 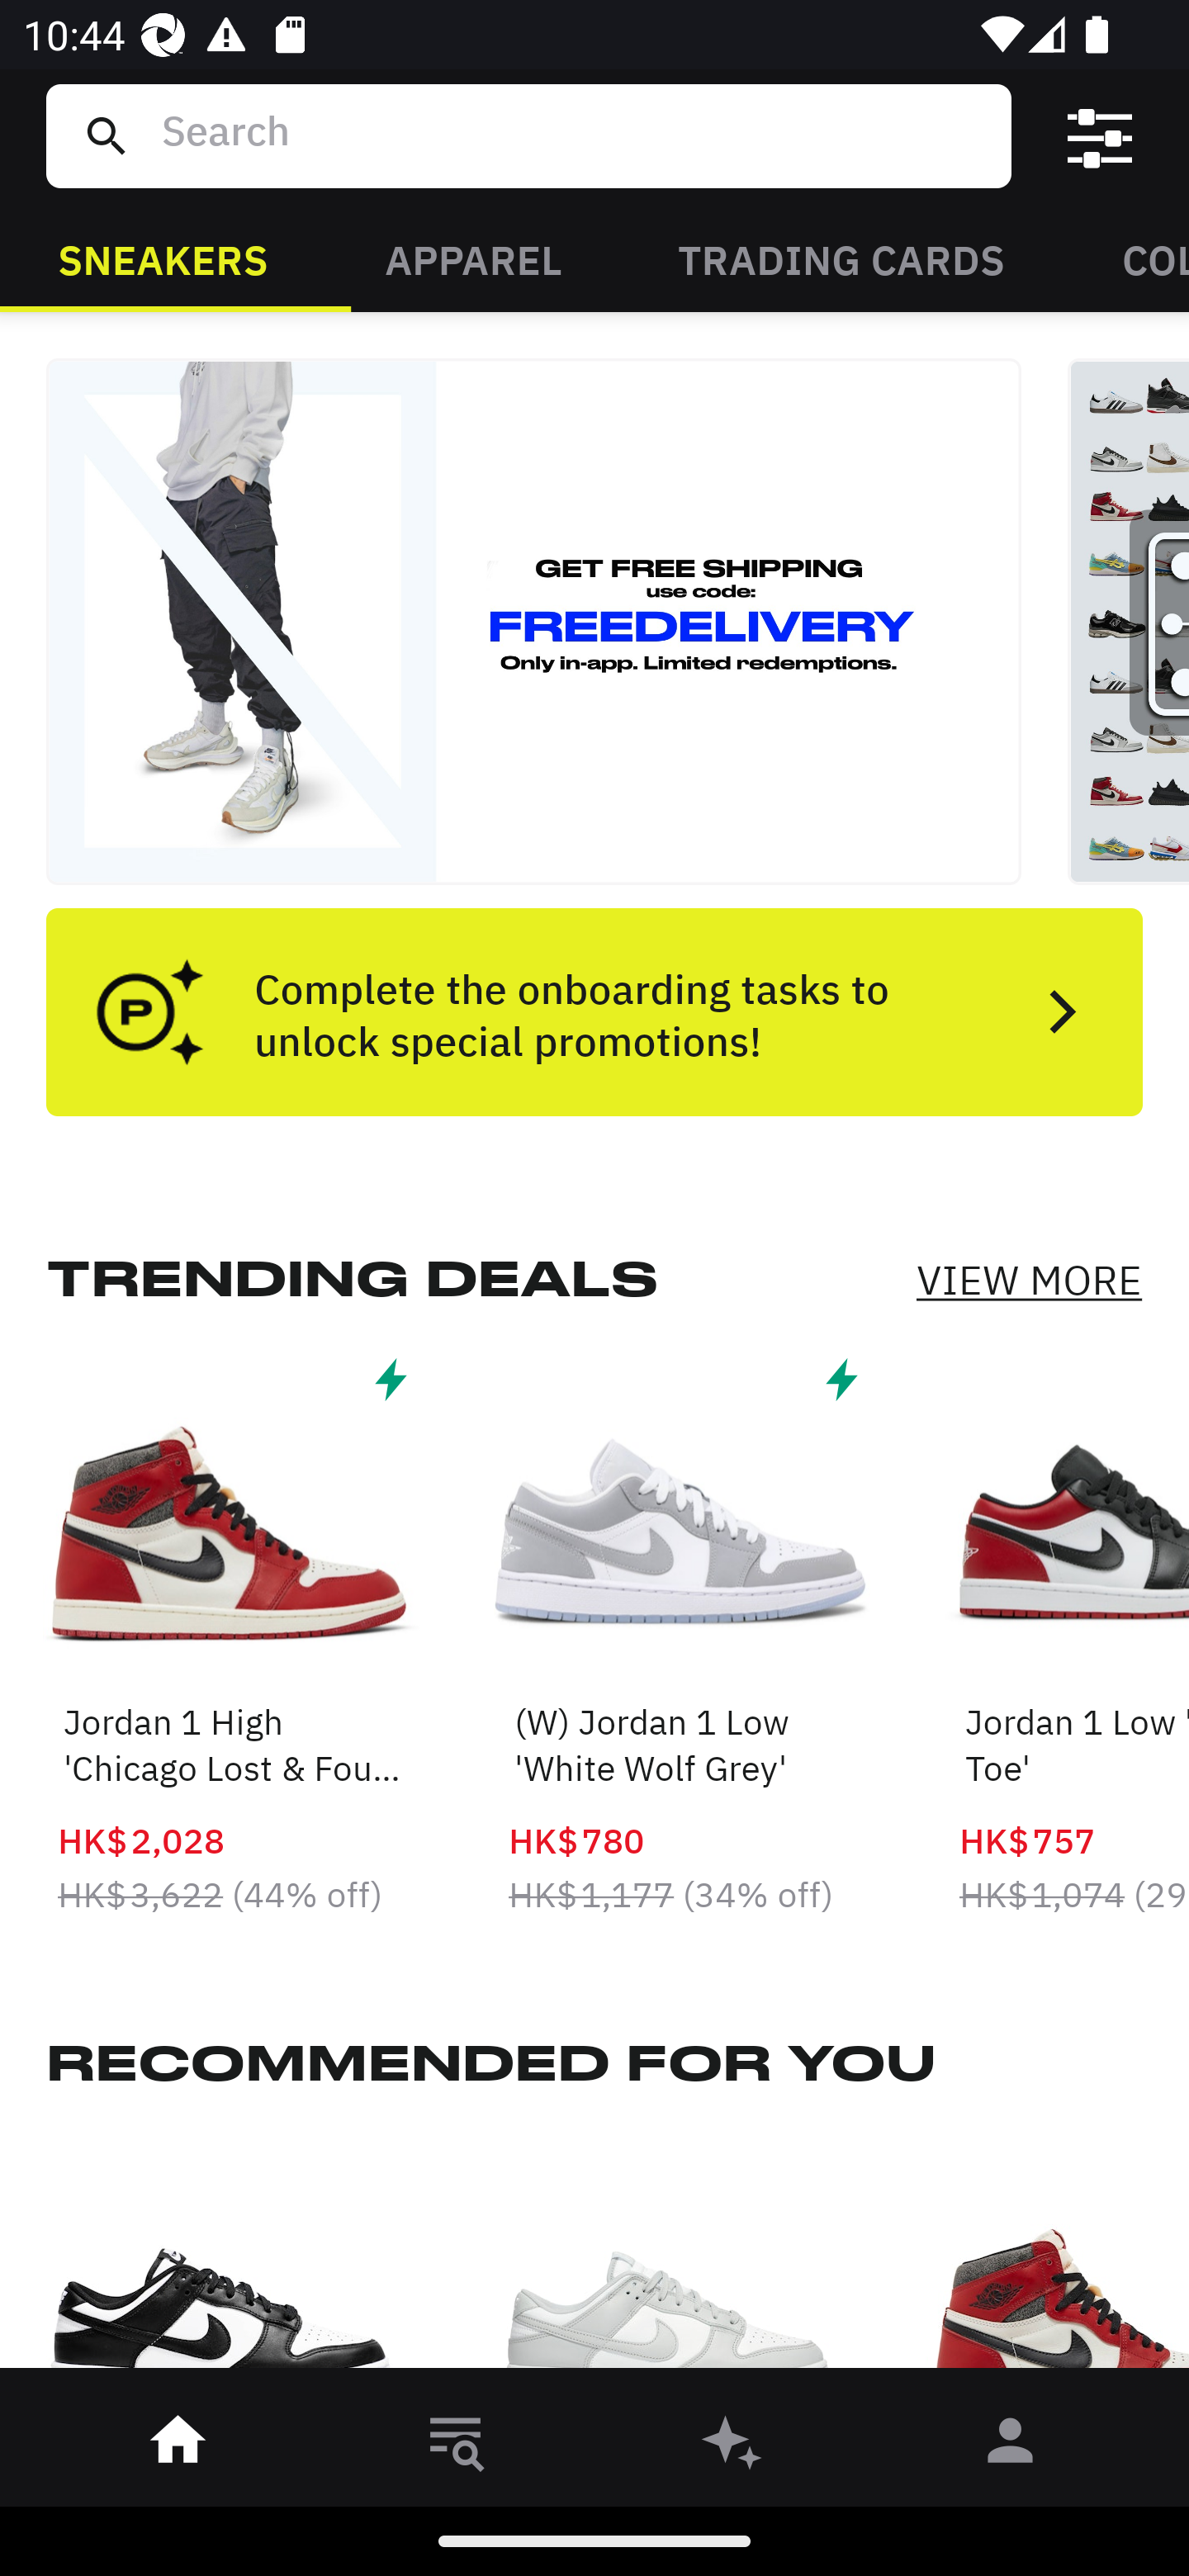 I want to click on 󱎸, so click(x=456, y=2446).